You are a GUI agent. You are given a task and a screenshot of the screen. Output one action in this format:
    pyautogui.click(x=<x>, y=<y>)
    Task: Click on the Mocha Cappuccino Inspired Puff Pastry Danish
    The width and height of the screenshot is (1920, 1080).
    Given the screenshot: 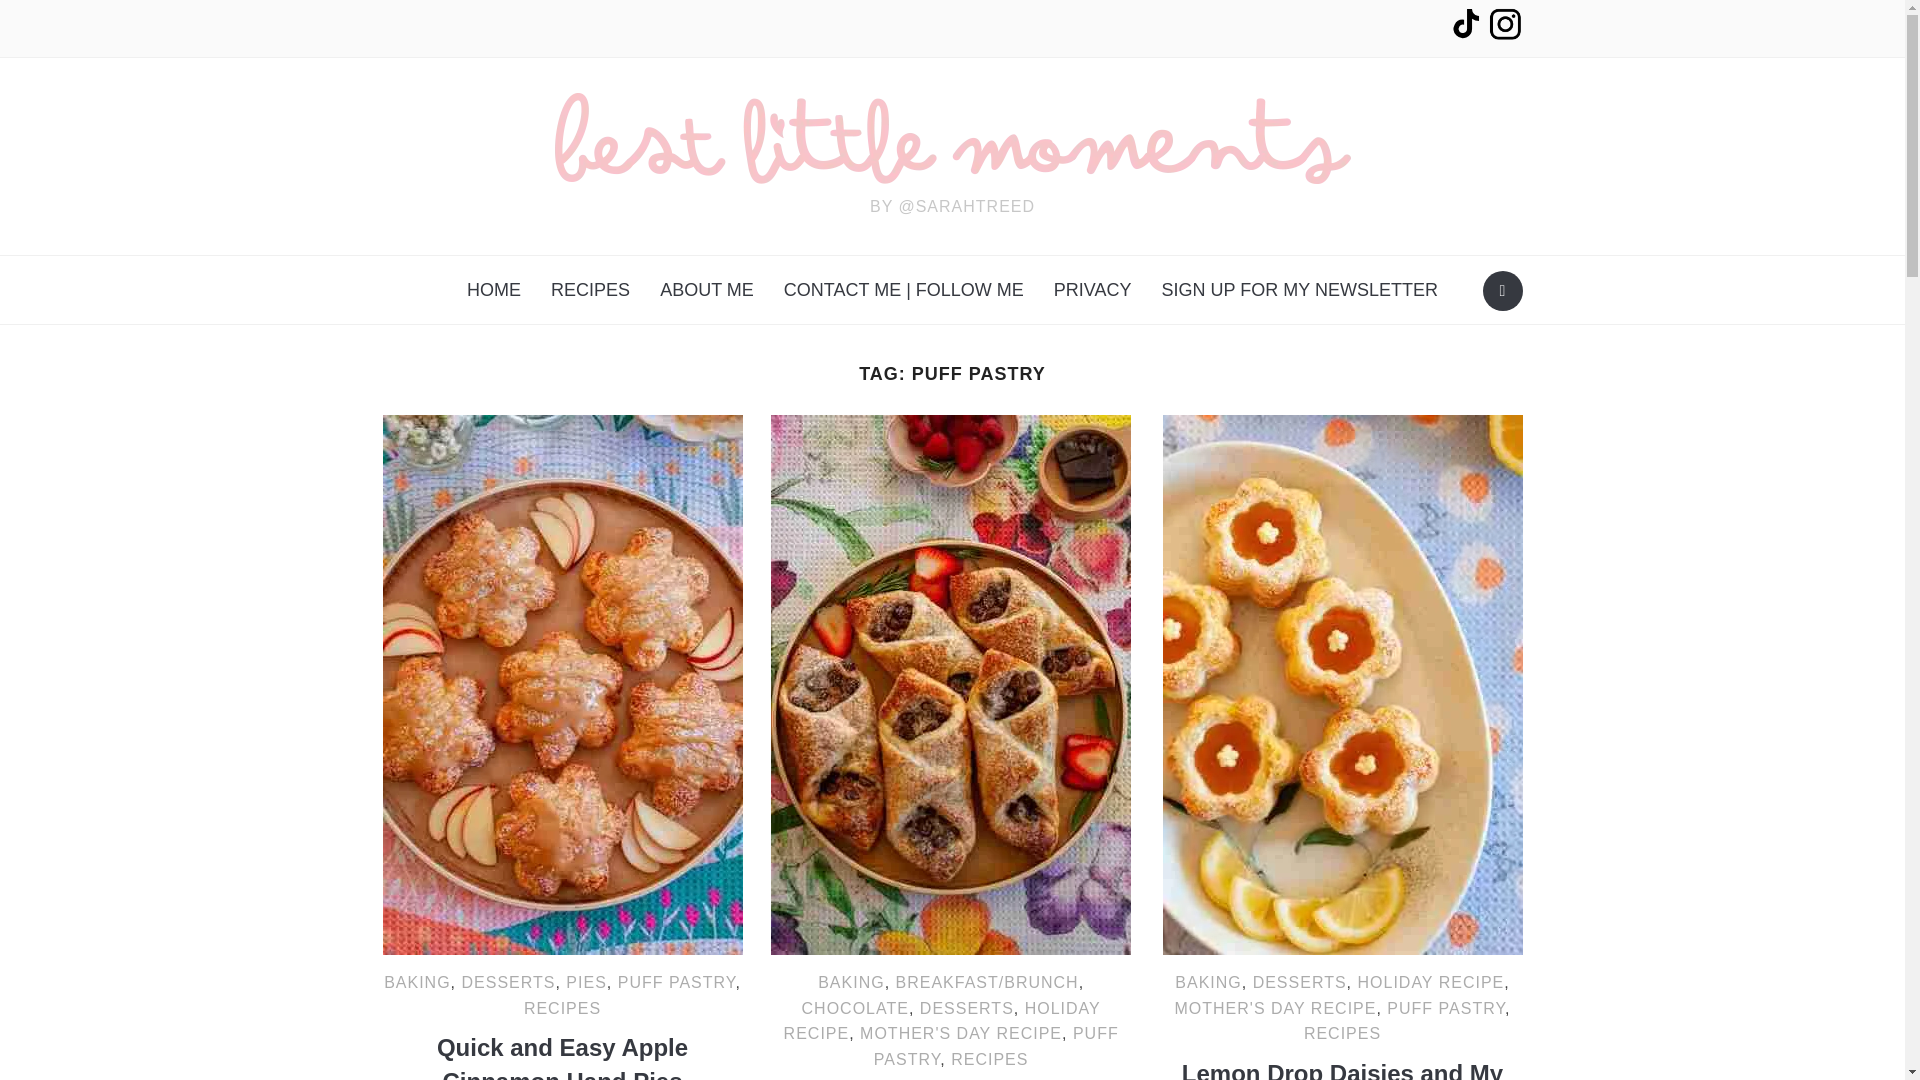 What is the action you would take?
    pyautogui.click(x=950, y=684)
    